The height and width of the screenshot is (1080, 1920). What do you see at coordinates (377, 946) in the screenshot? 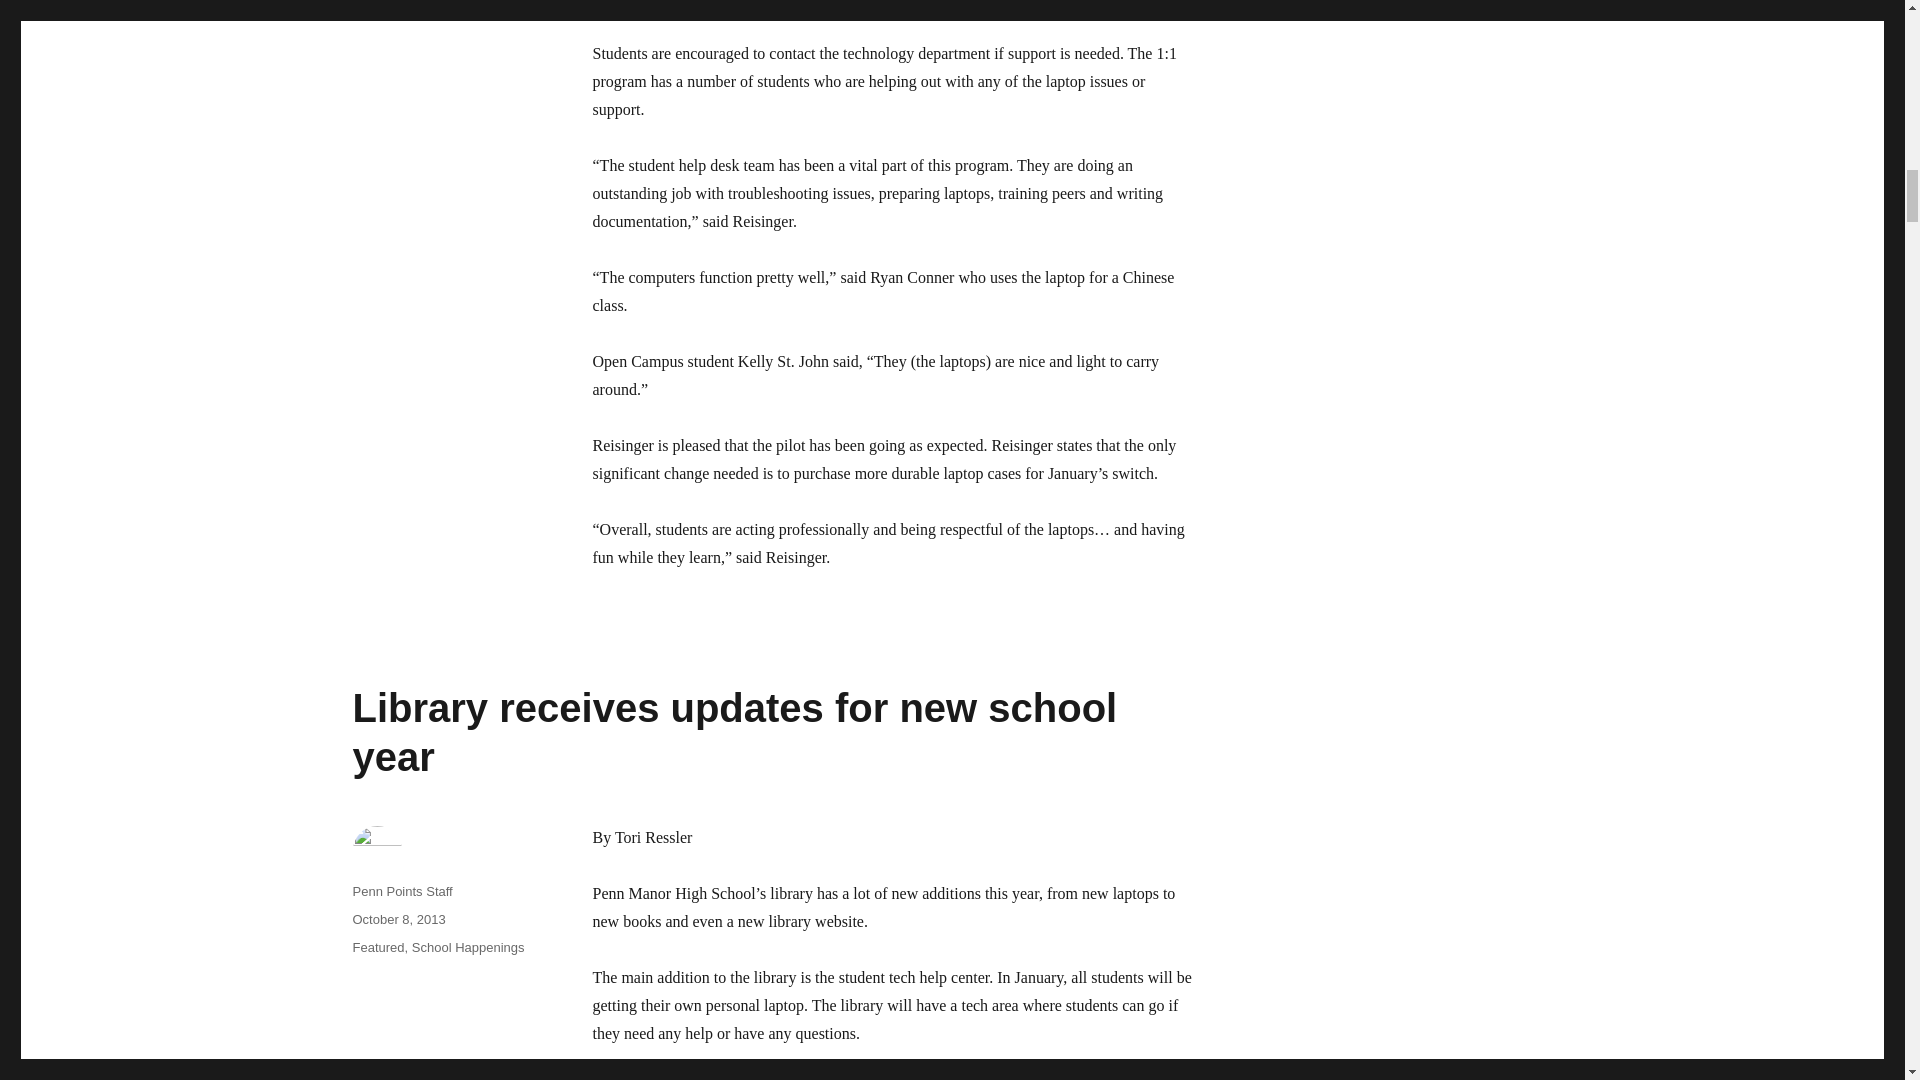
I see `Featured` at bounding box center [377, 946].